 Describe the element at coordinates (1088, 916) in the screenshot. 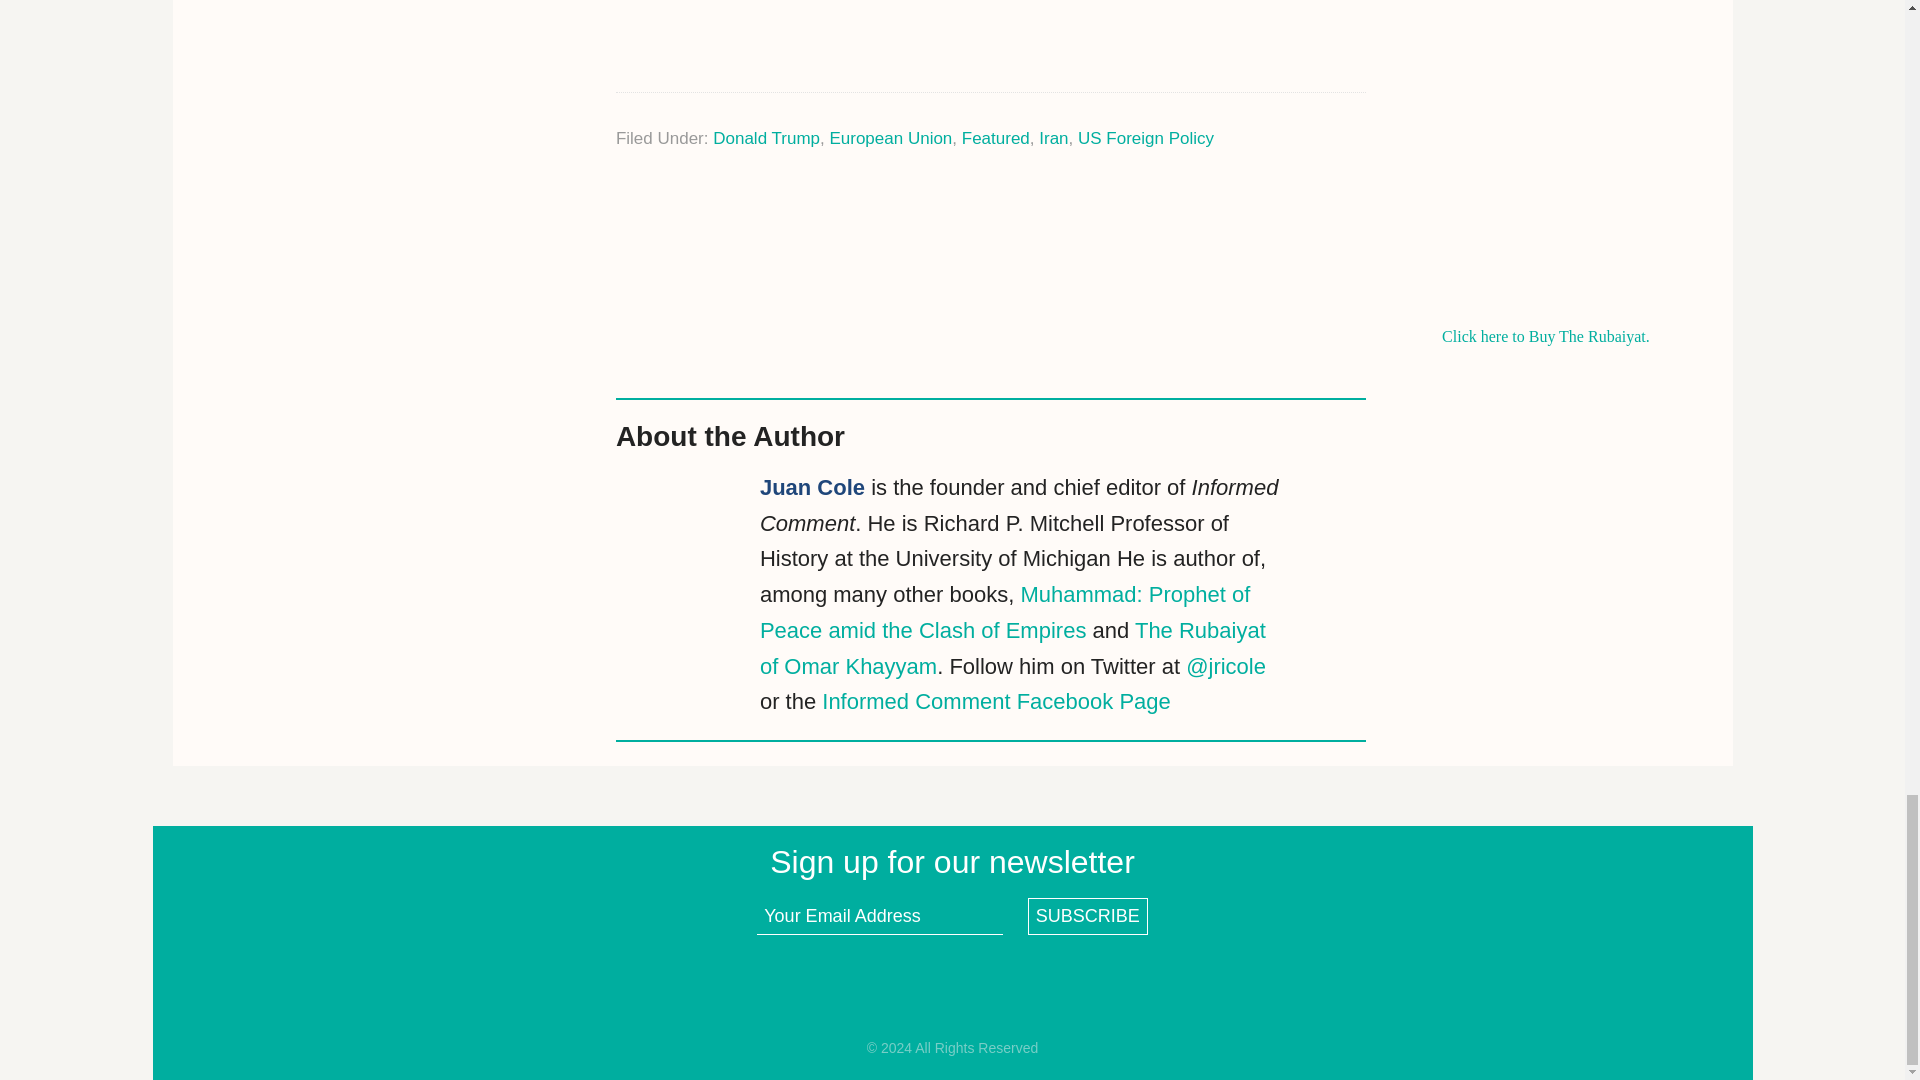

I see `subscribe` at that location.